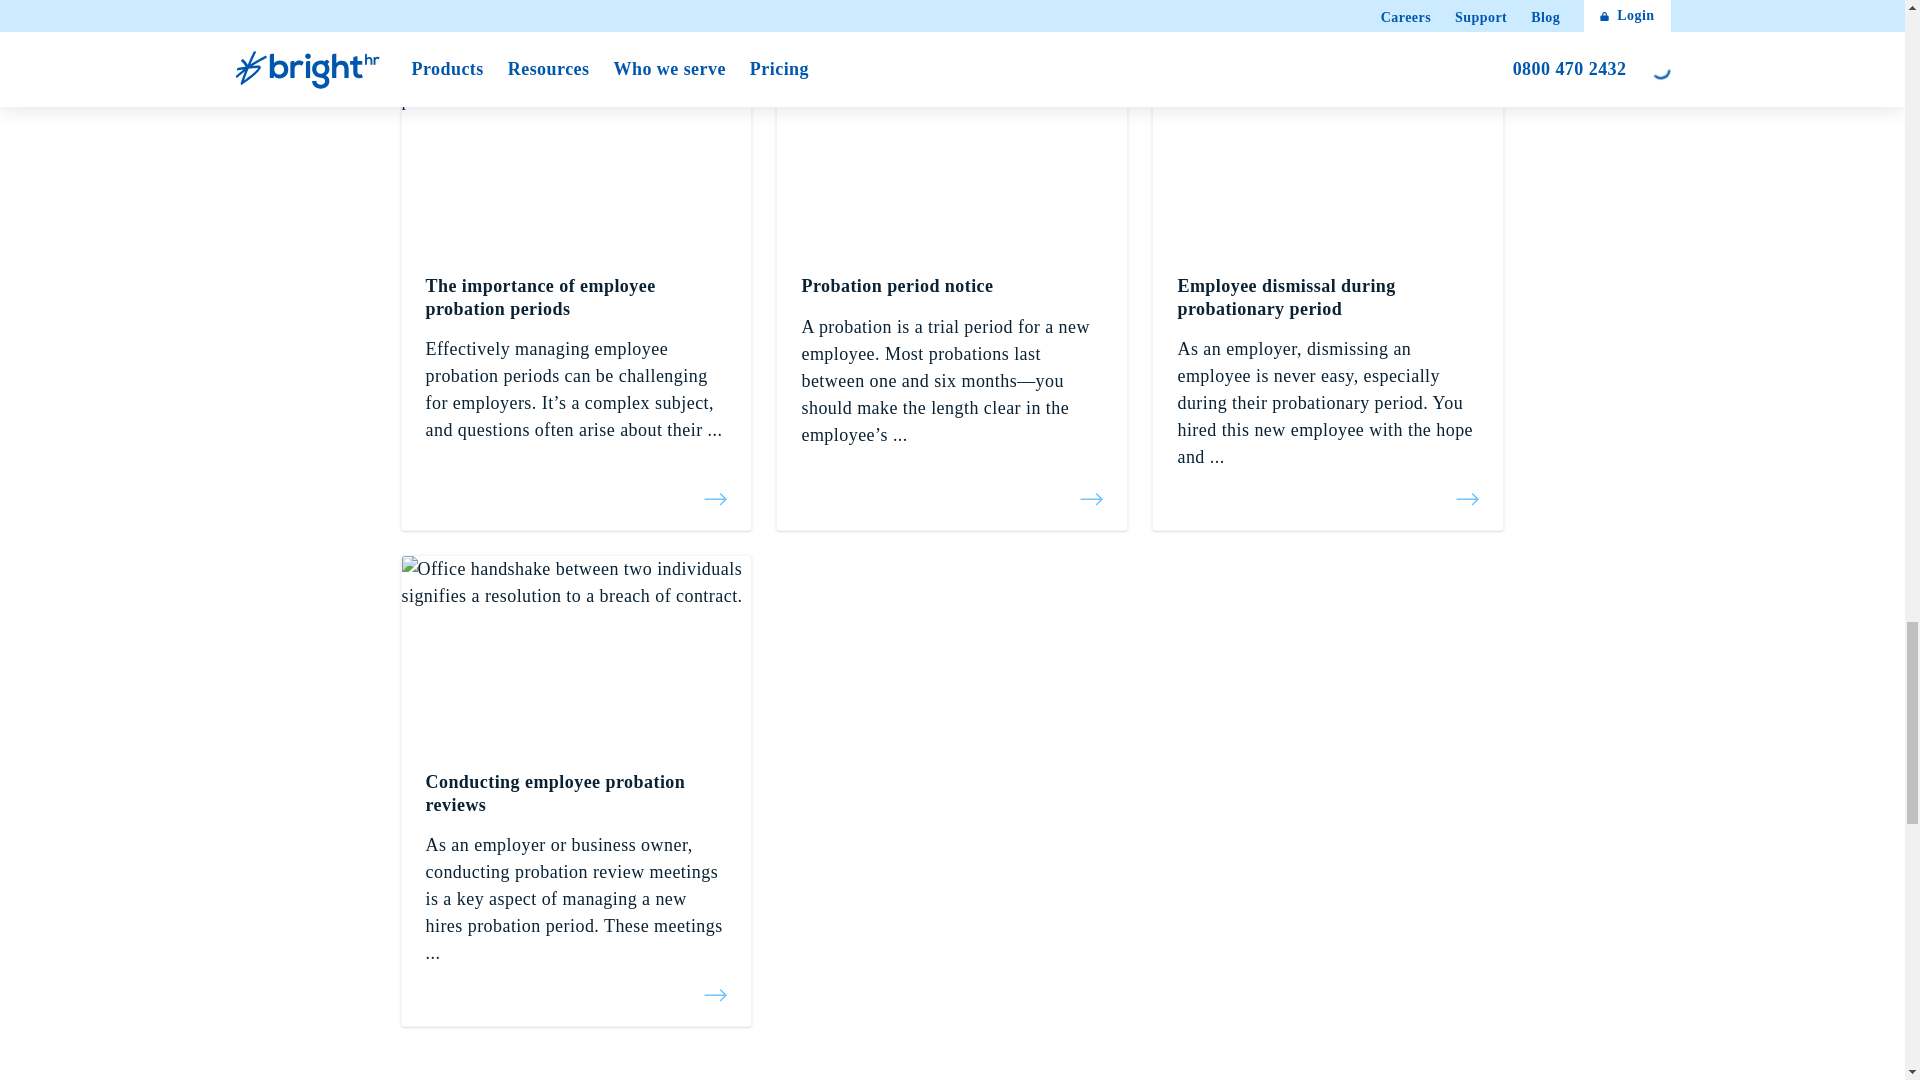 This screenshot has width=1920, height=1080. What do you see at coordinates (952, 155) in the screenshot?
I see `Probation period notice` at bounding box center [952, 155].